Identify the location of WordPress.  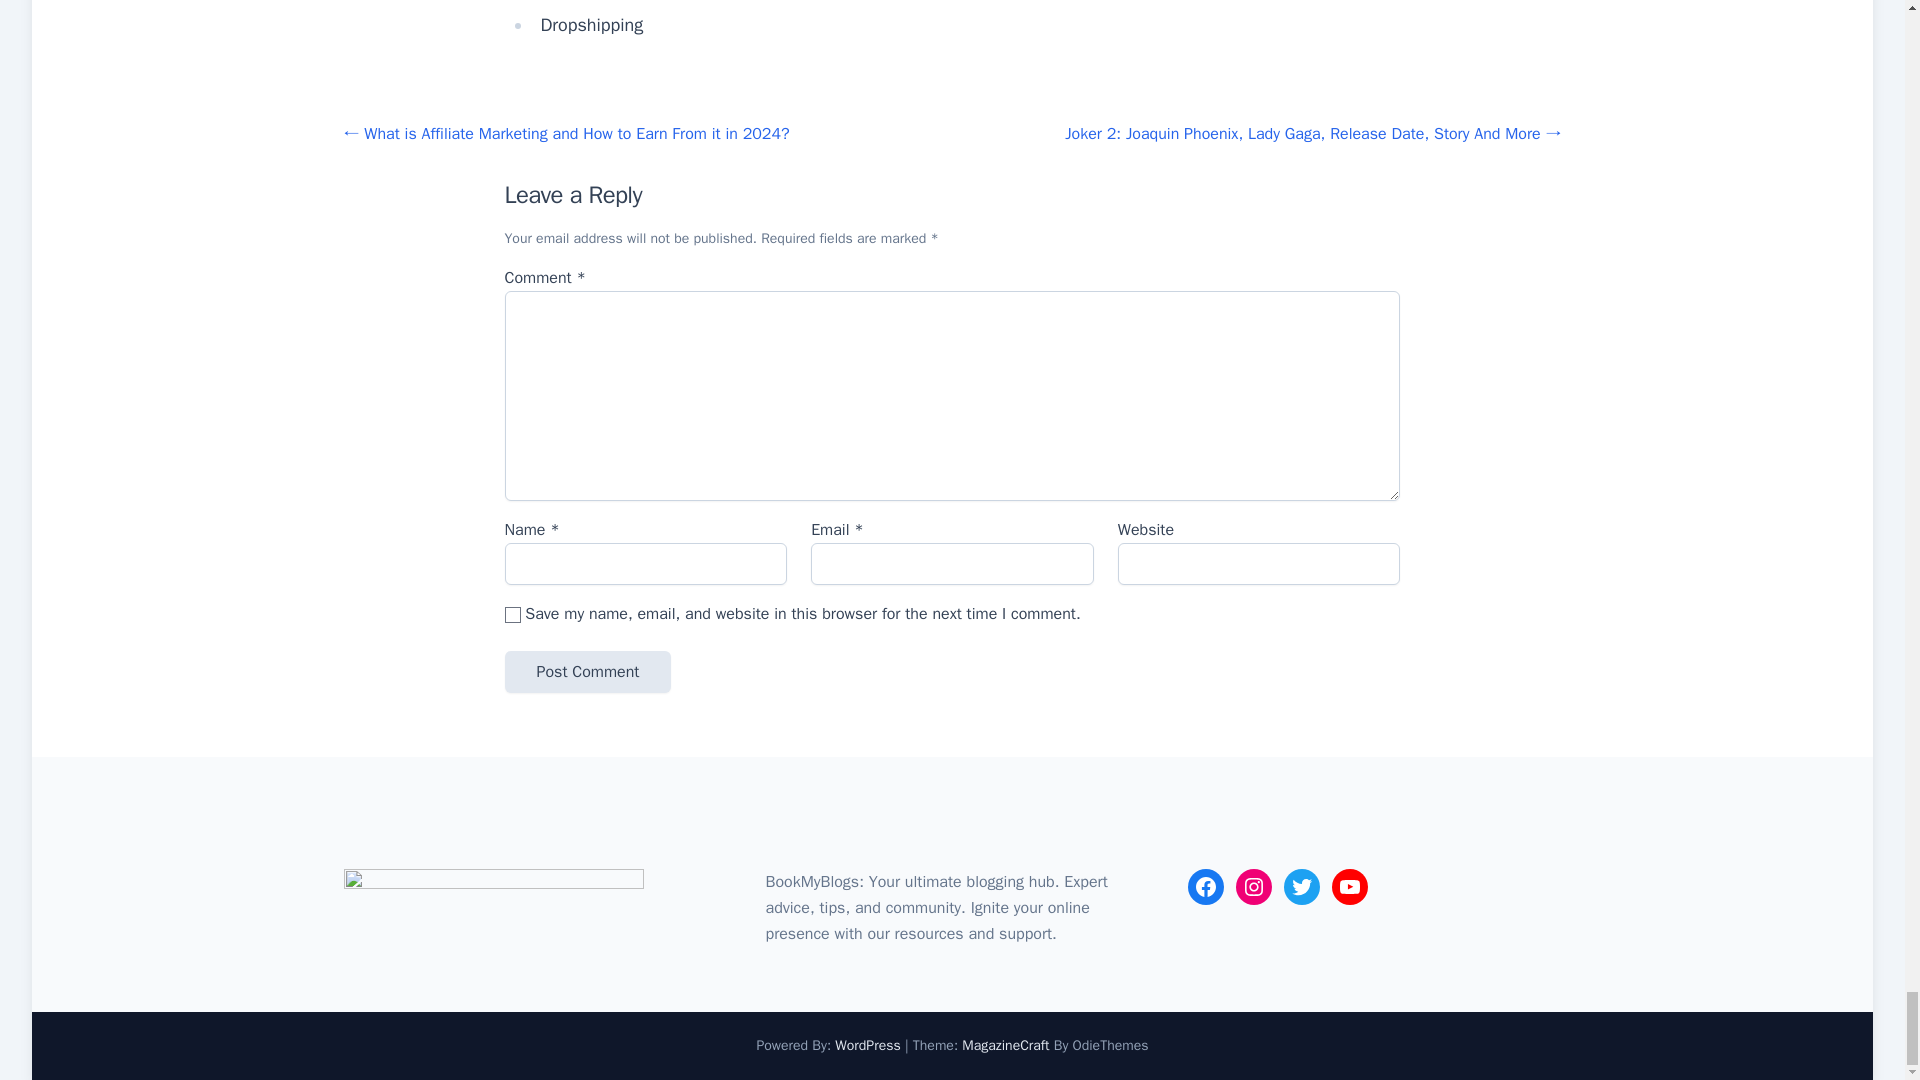
(868, 1045).